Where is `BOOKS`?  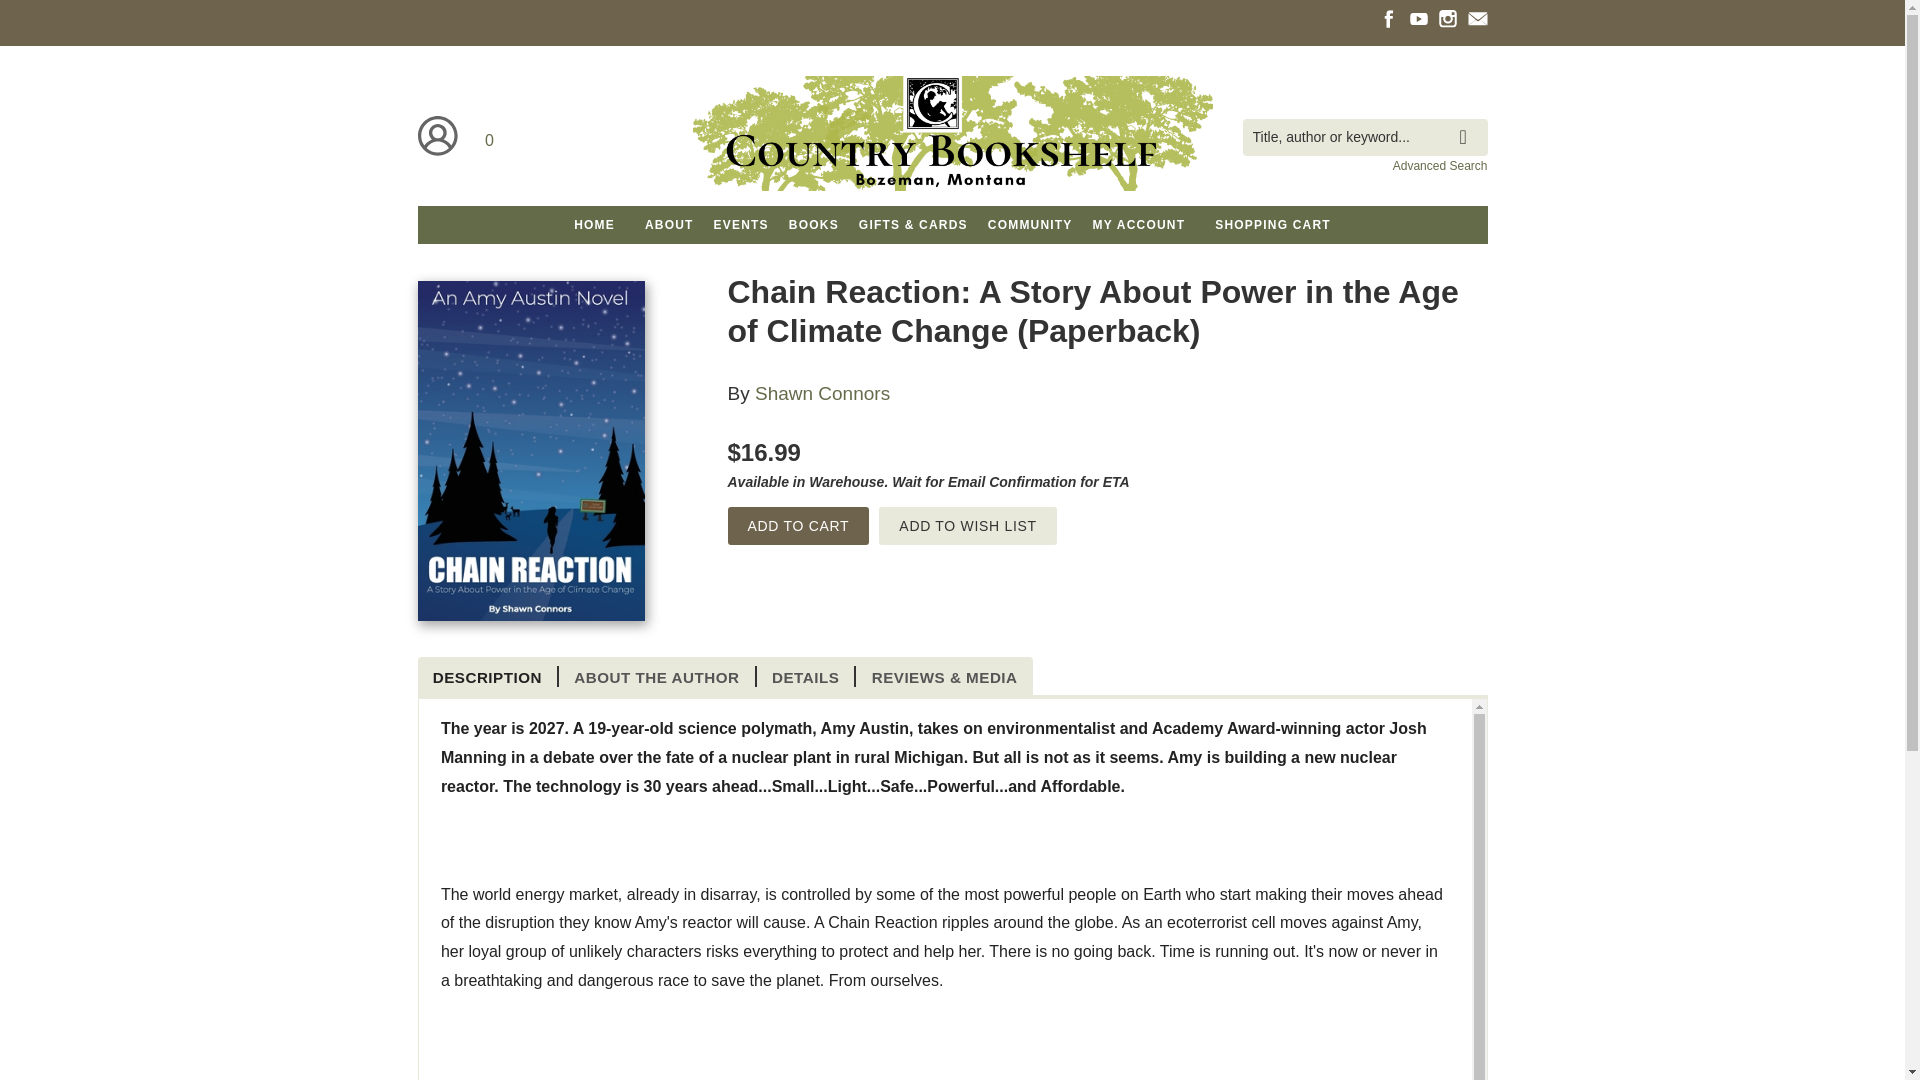
BOOKS is located at coordinates (814, 225).